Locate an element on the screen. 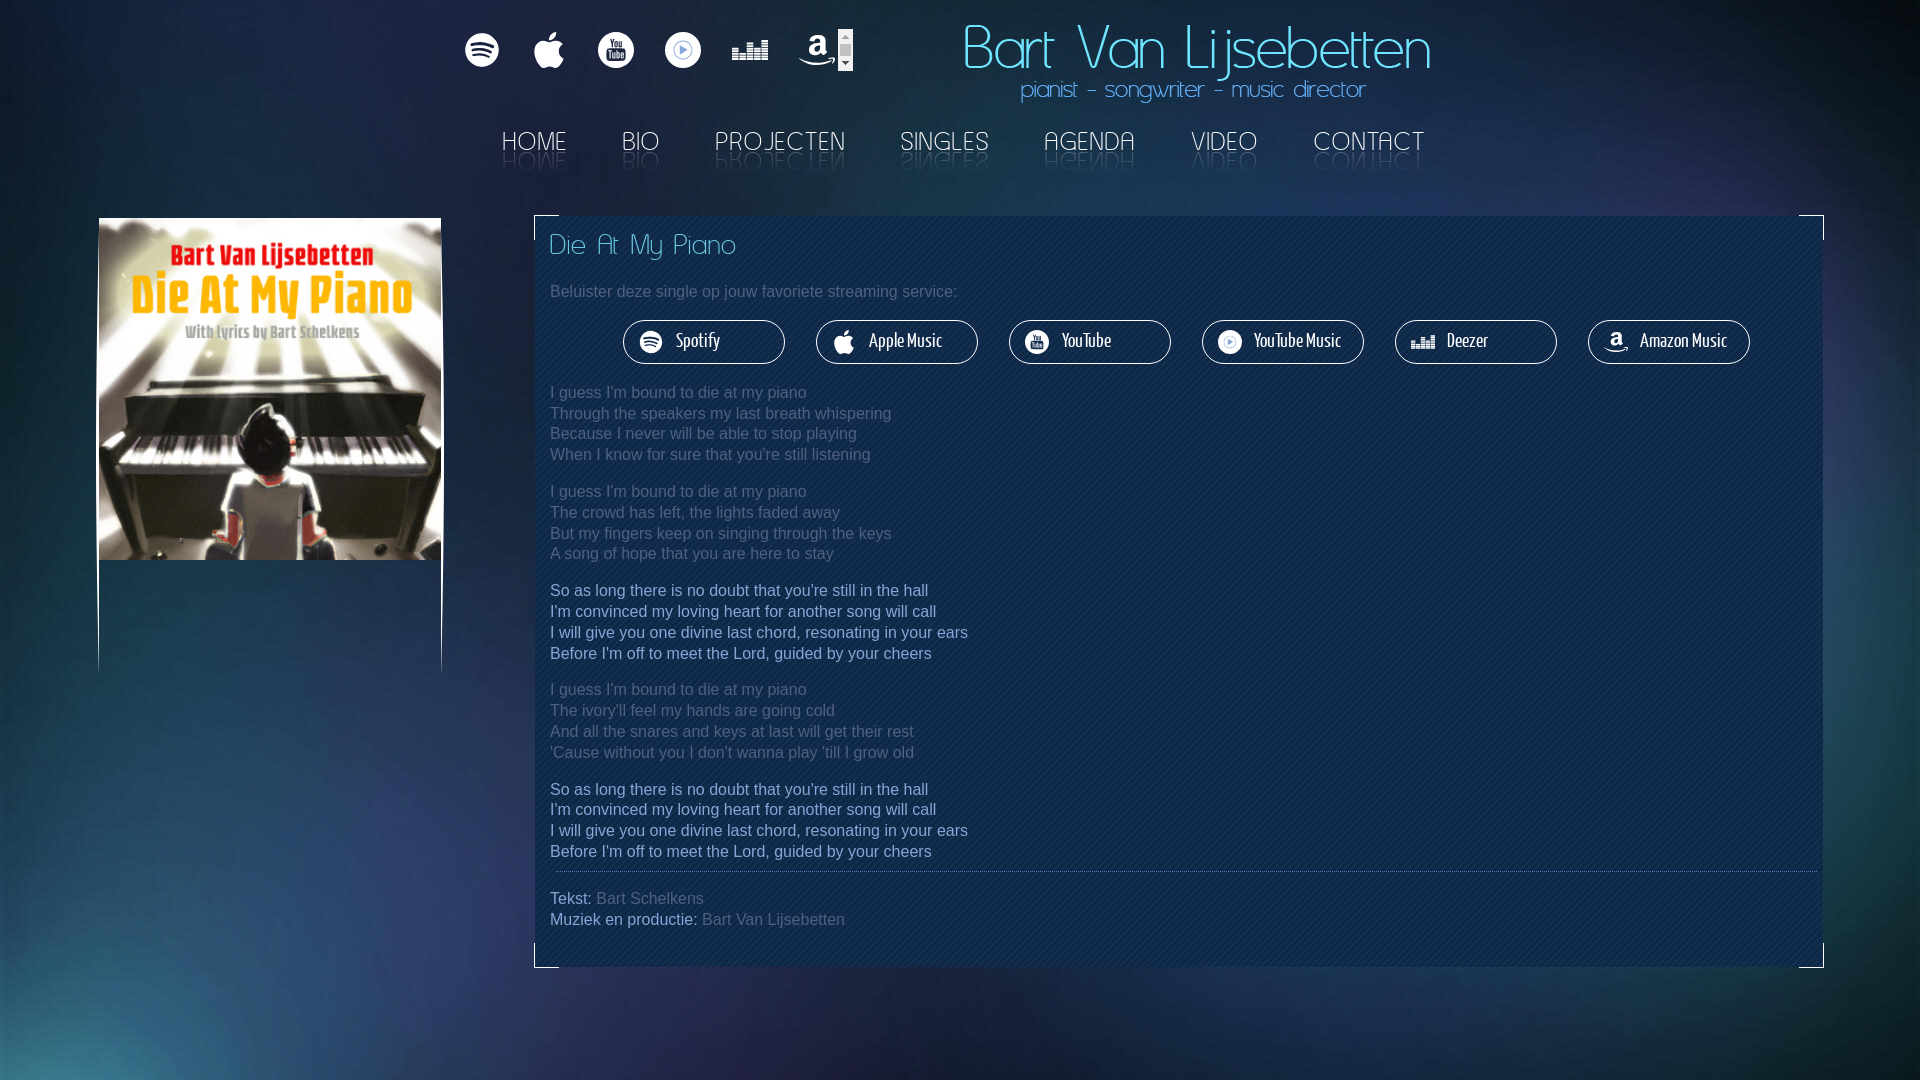  CONTACT is located at coordinates (1370, 140).